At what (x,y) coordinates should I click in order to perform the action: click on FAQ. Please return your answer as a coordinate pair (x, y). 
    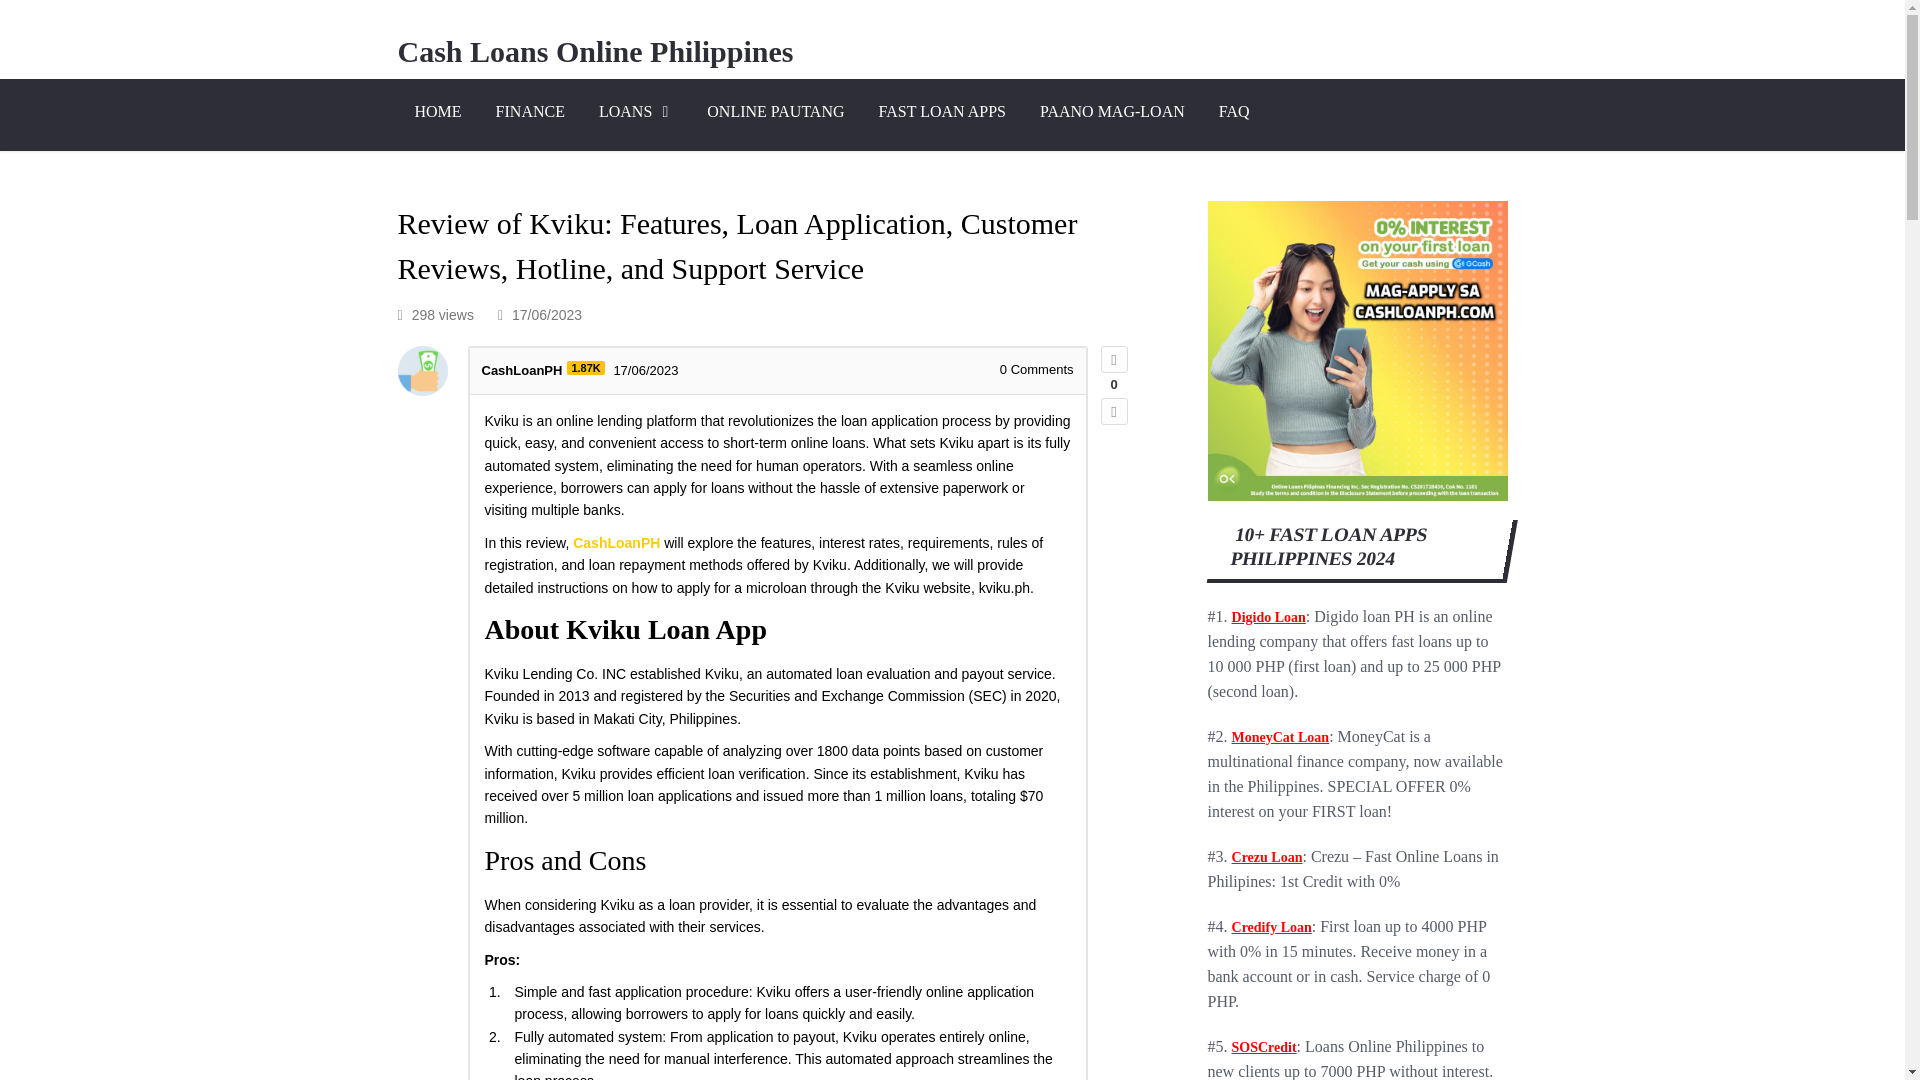
    Looking at the image, I should click on (1234, 114).